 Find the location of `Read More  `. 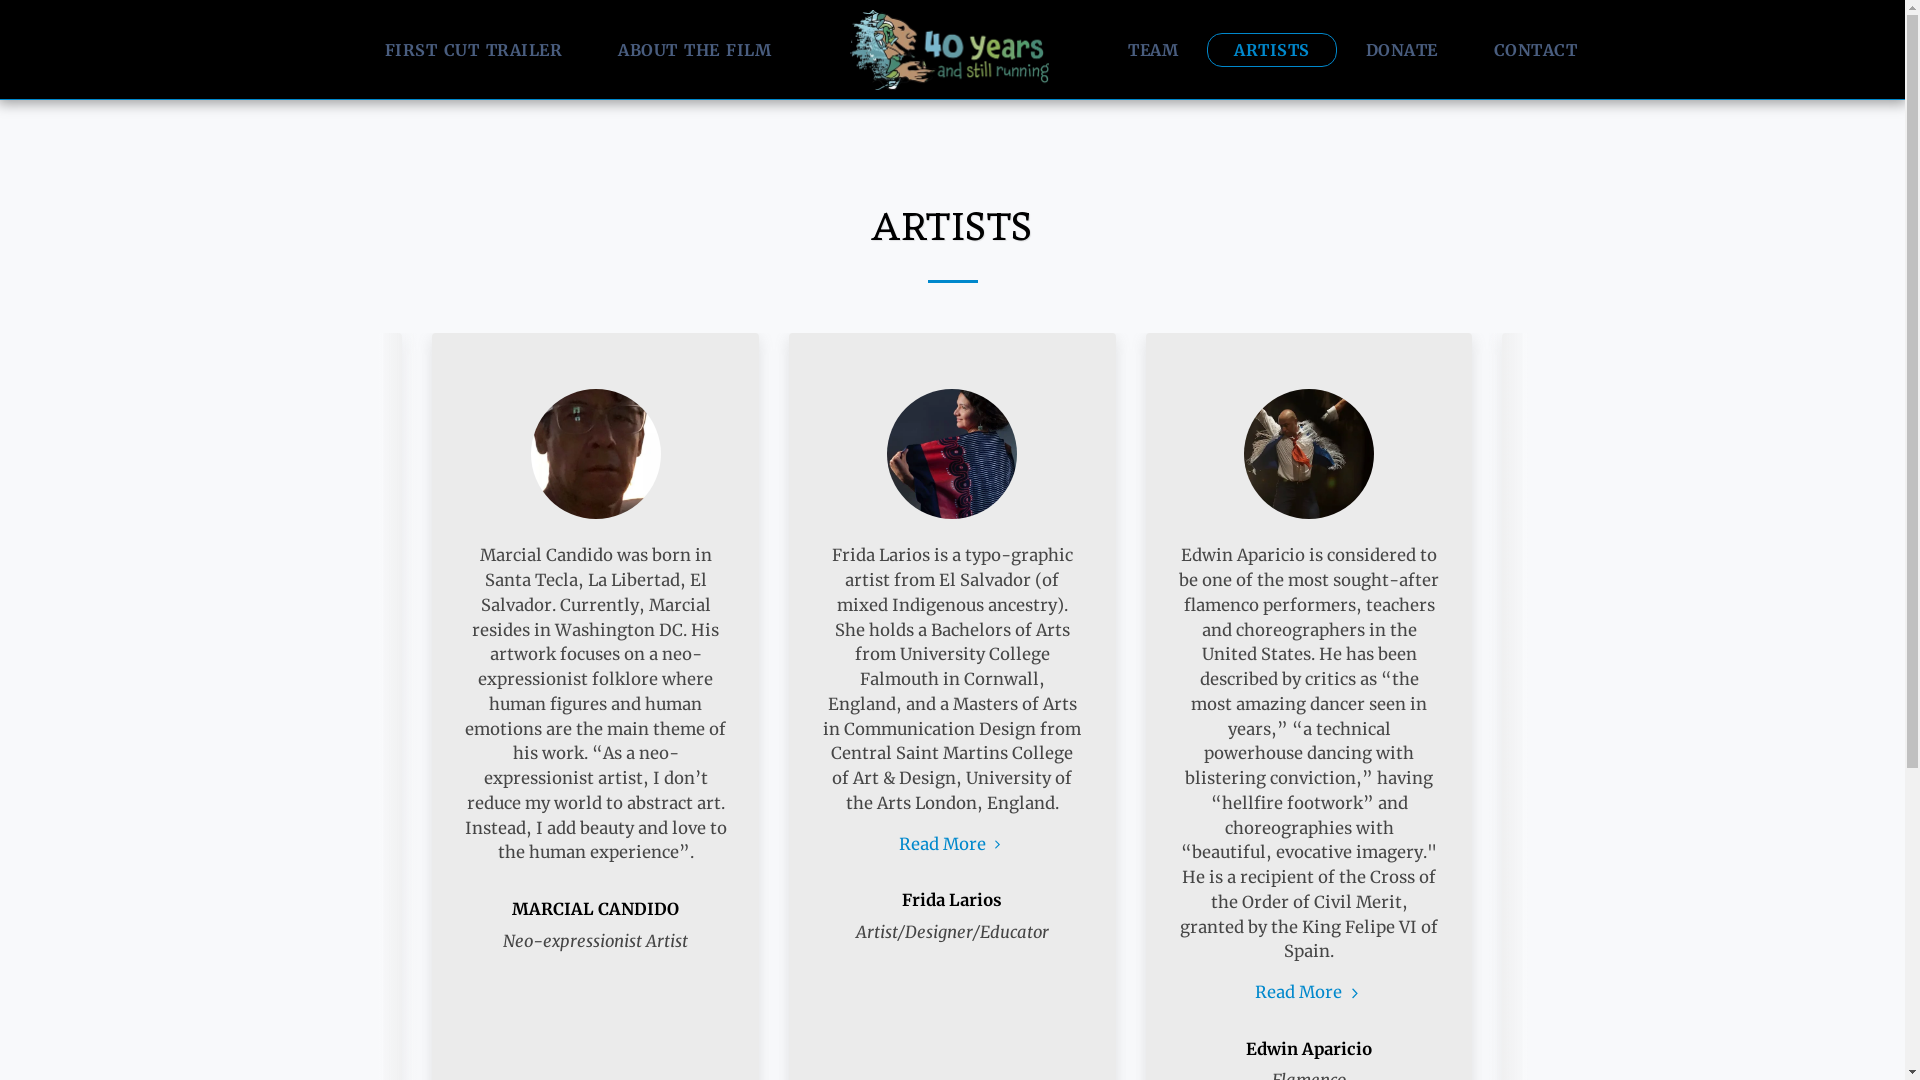

Read More   is located at coordinates (1309, 992).